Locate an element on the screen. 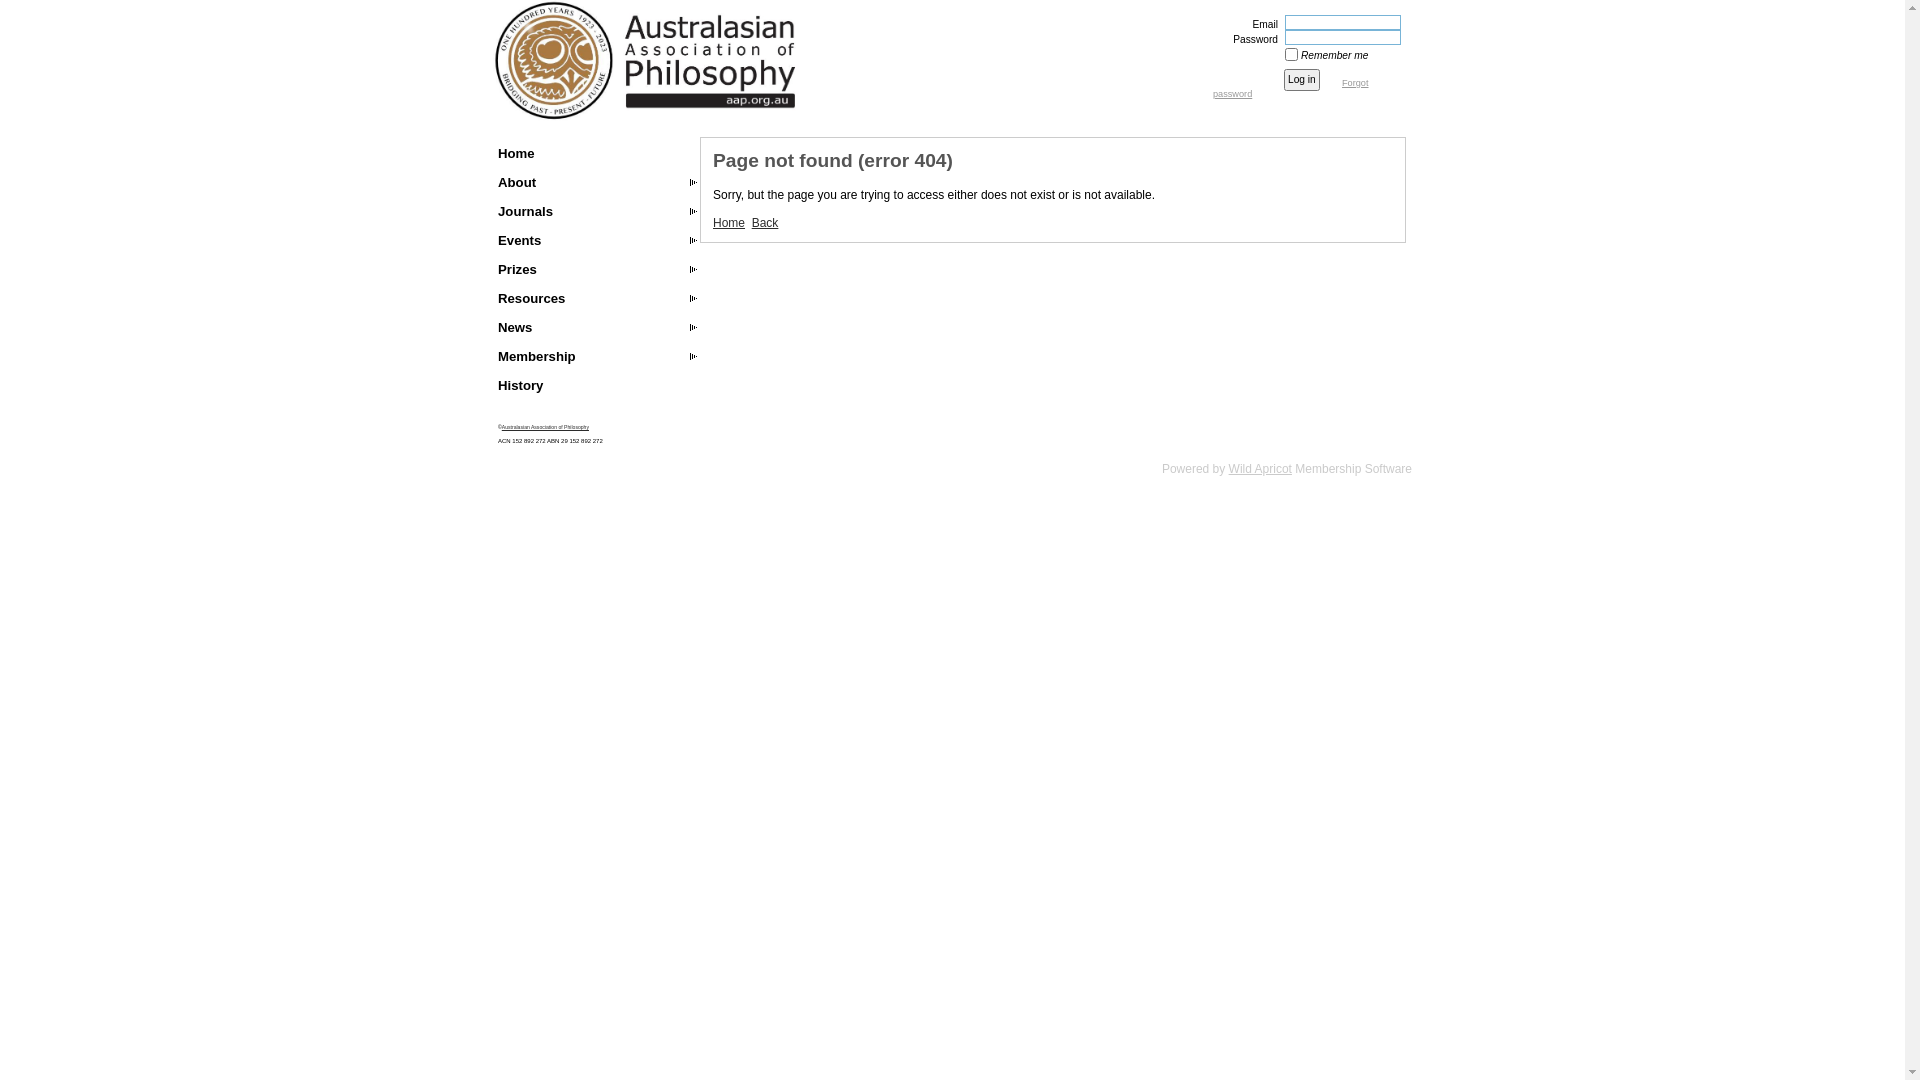 The height and width of the screenshot is (1080, 1920). About is located at coordinates (596, 182).